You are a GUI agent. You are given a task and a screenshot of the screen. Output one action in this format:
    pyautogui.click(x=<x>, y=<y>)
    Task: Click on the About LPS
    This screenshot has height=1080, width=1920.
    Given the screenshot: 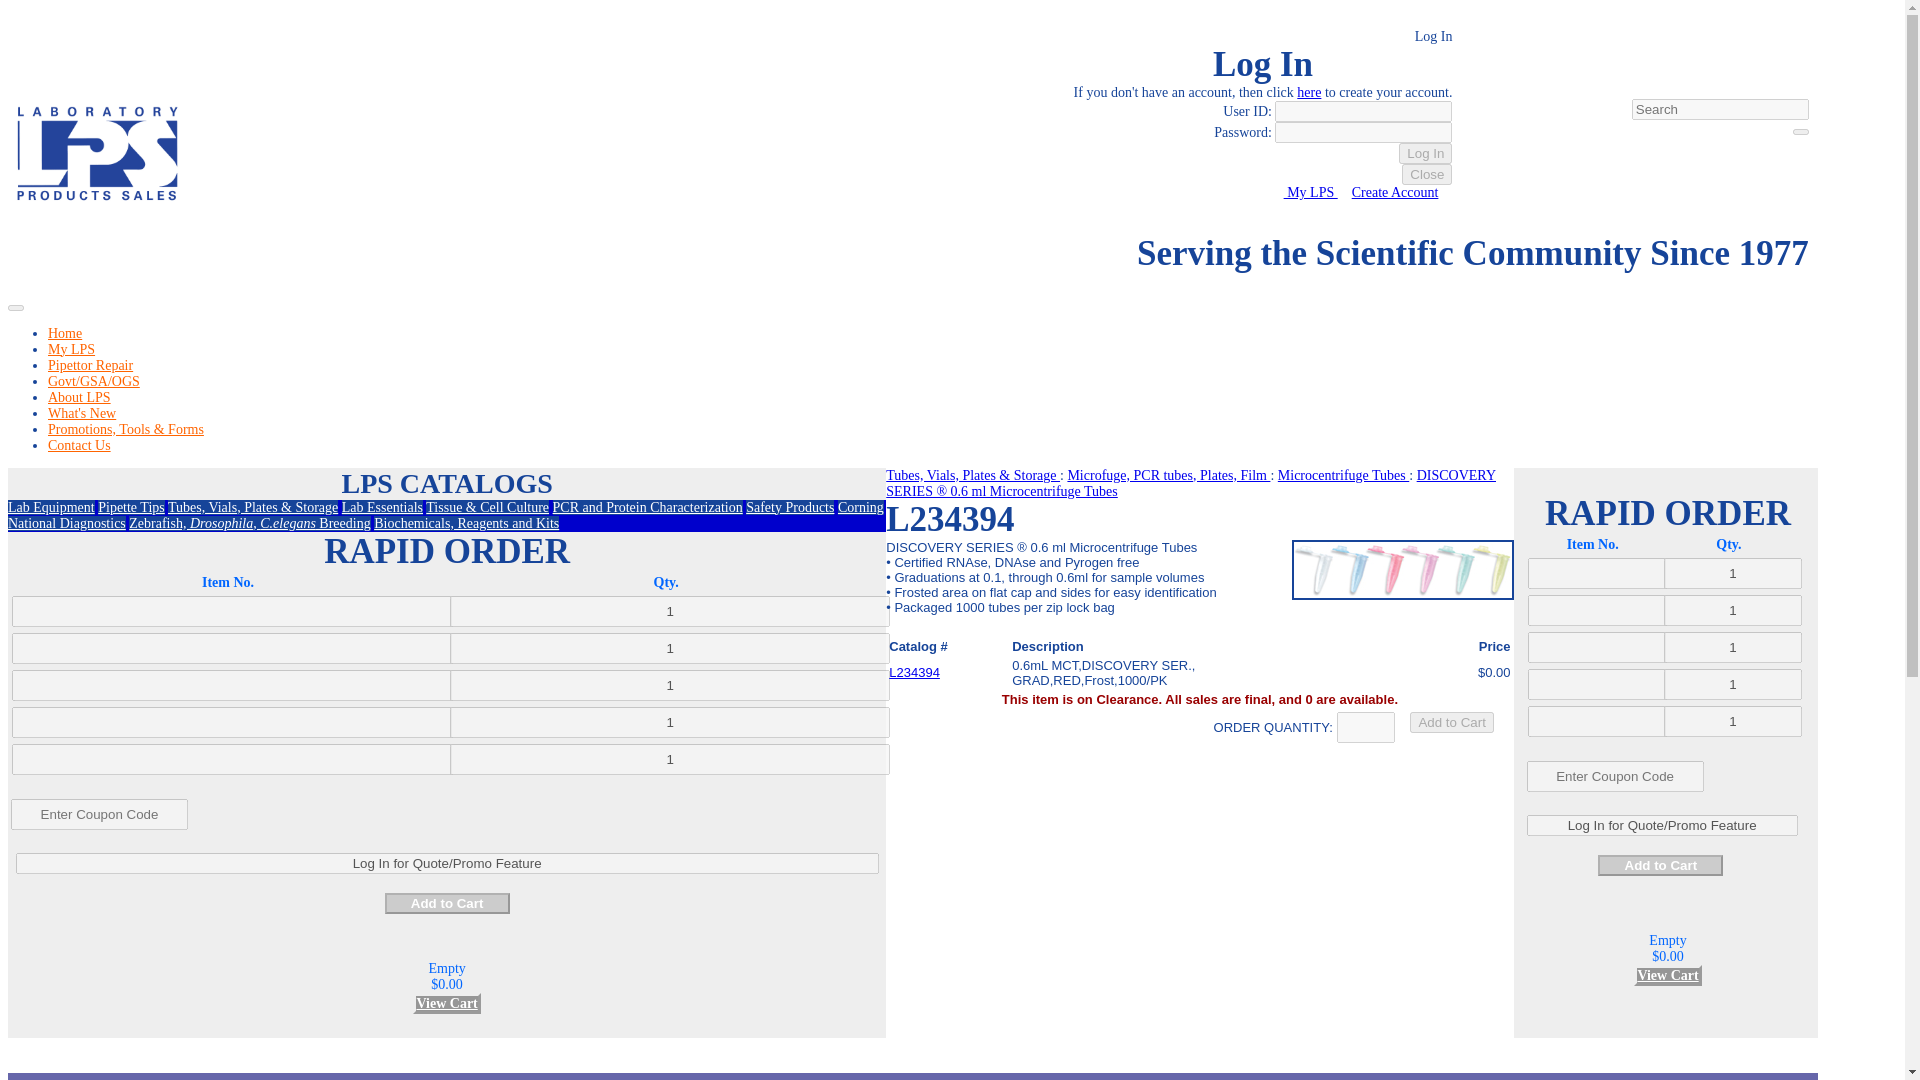 What is the action you would take?
    pyautogui.click(x=80, y=397)
    